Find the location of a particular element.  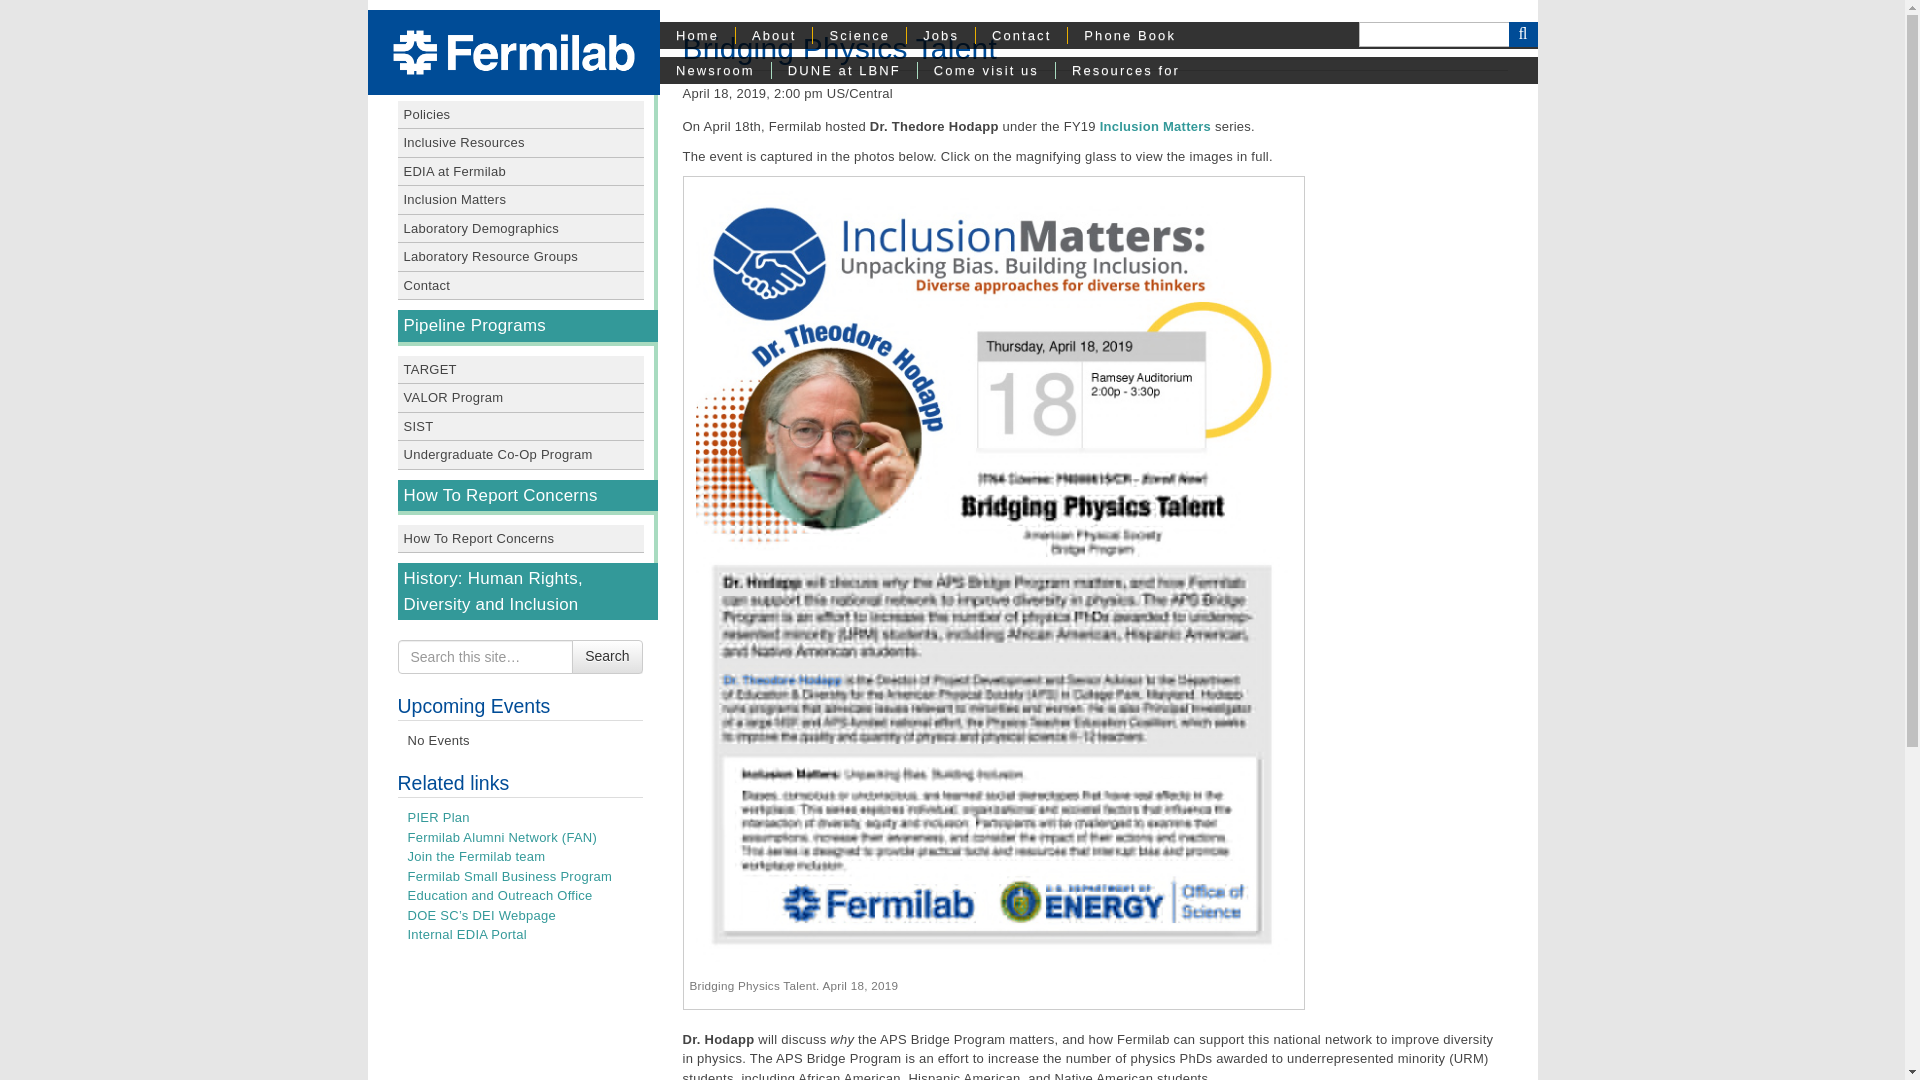

Search for: is located at coordinates (486, 656).